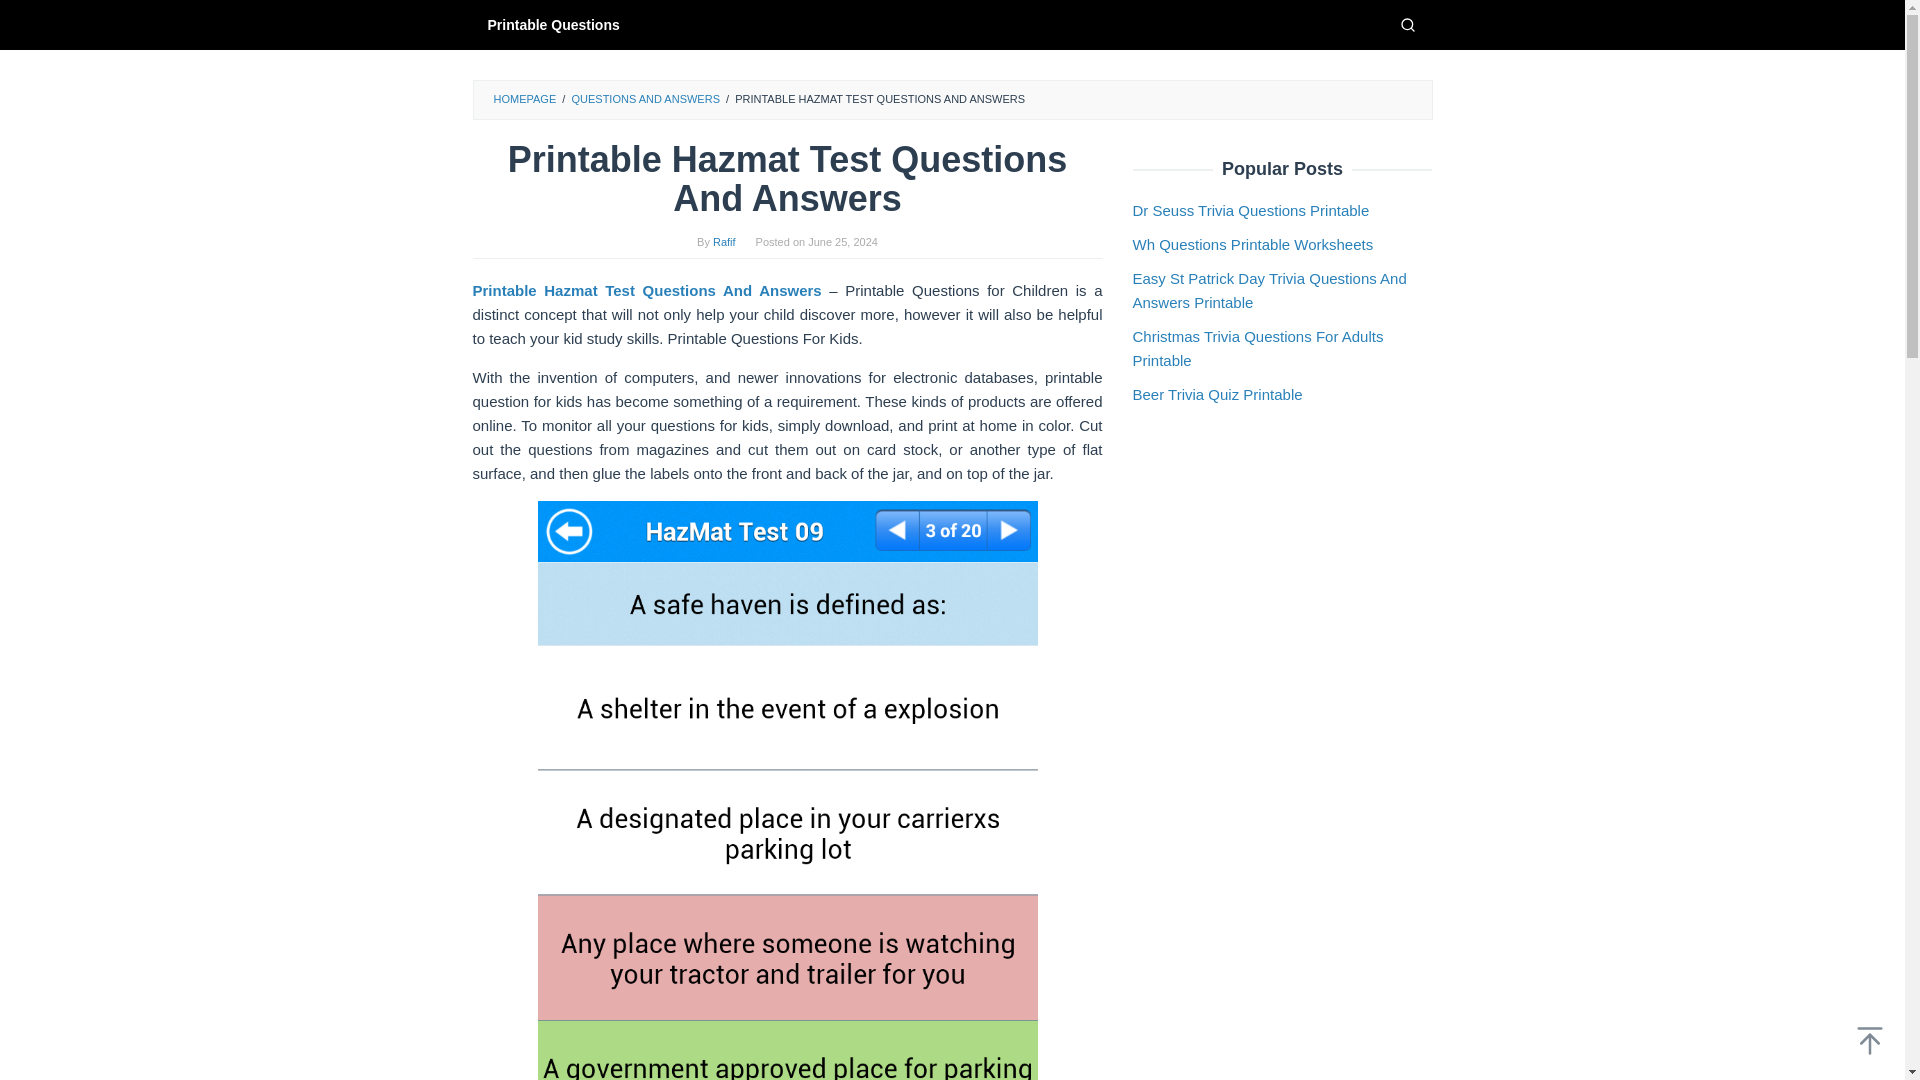 The height and width of the screenshot is (1080, 1920). What do you see at coordinates (724, 242) in the screenshot?
I see `Permalink to: Rafif` at bounding box center [724, 242].